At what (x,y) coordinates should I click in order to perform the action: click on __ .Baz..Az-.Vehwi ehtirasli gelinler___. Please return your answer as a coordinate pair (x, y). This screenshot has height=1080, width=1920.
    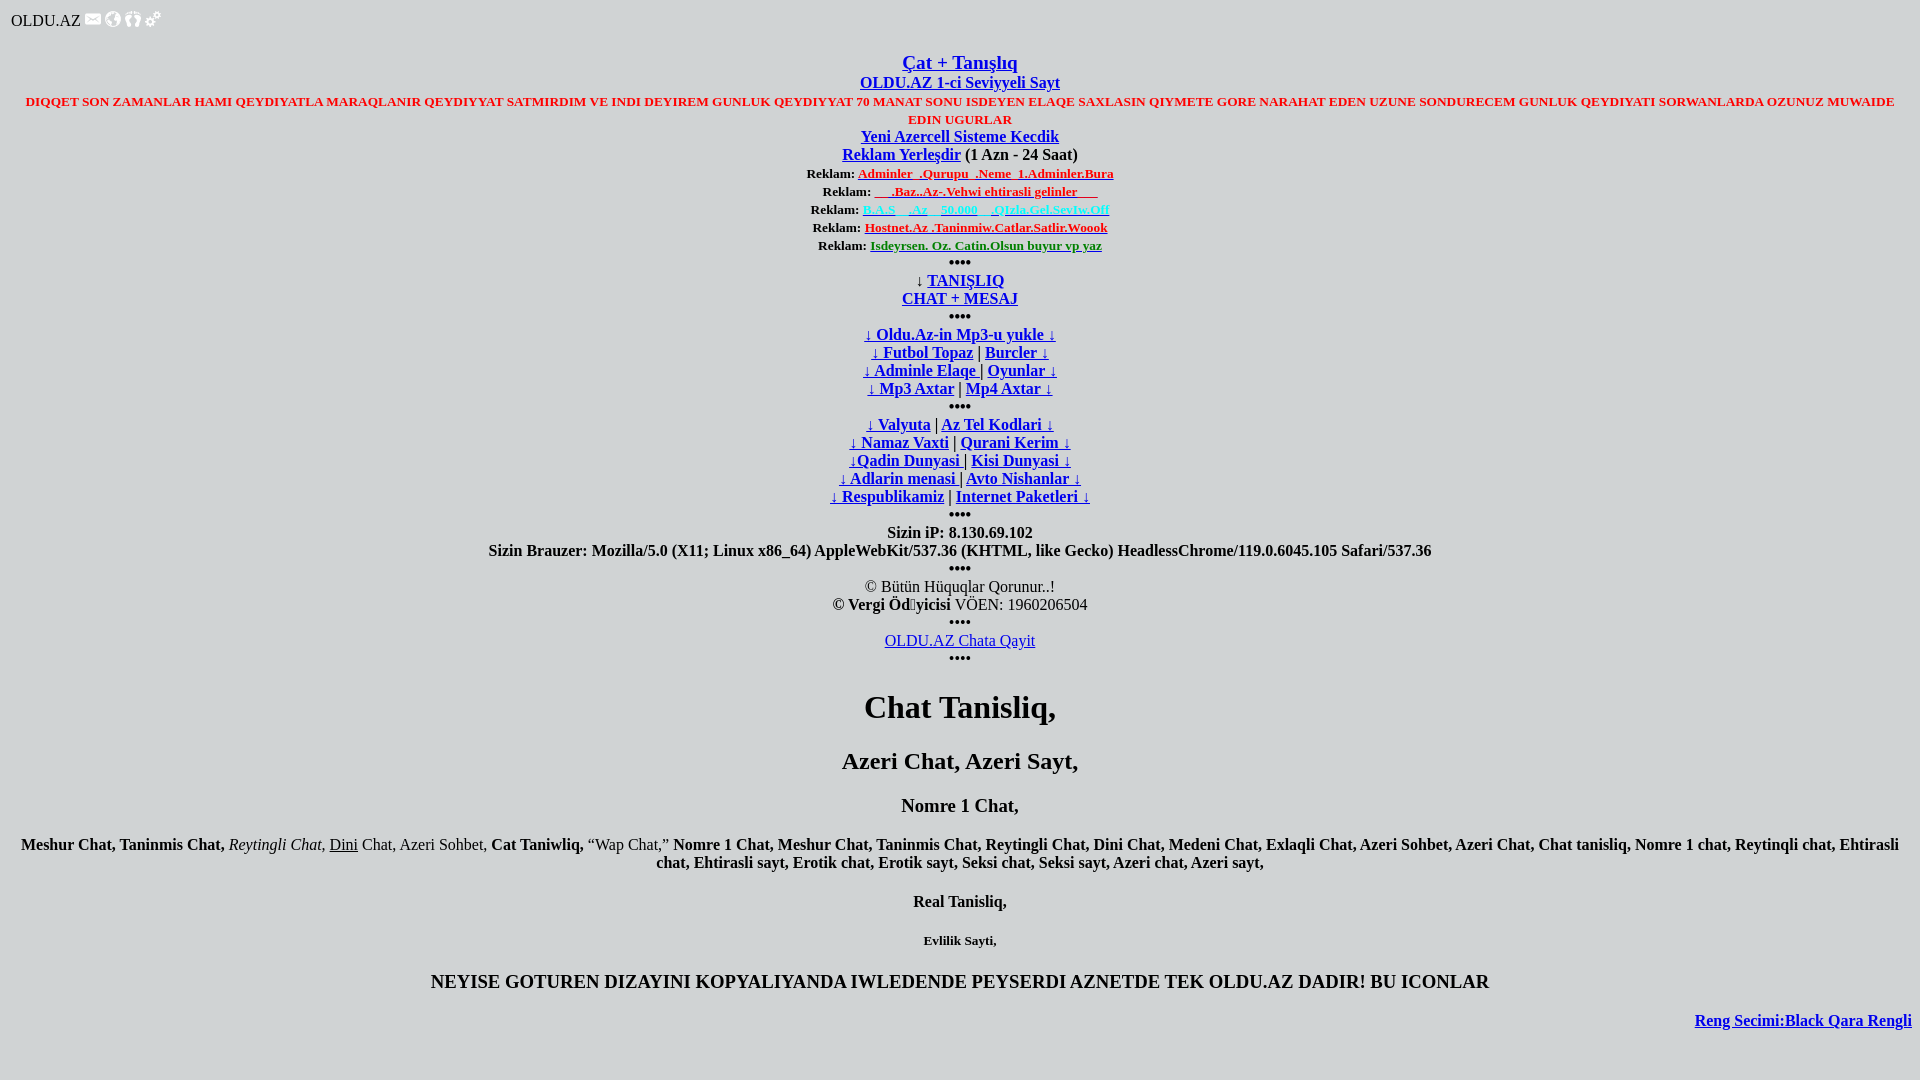
    Looking at the image, I should click on (986, 192).